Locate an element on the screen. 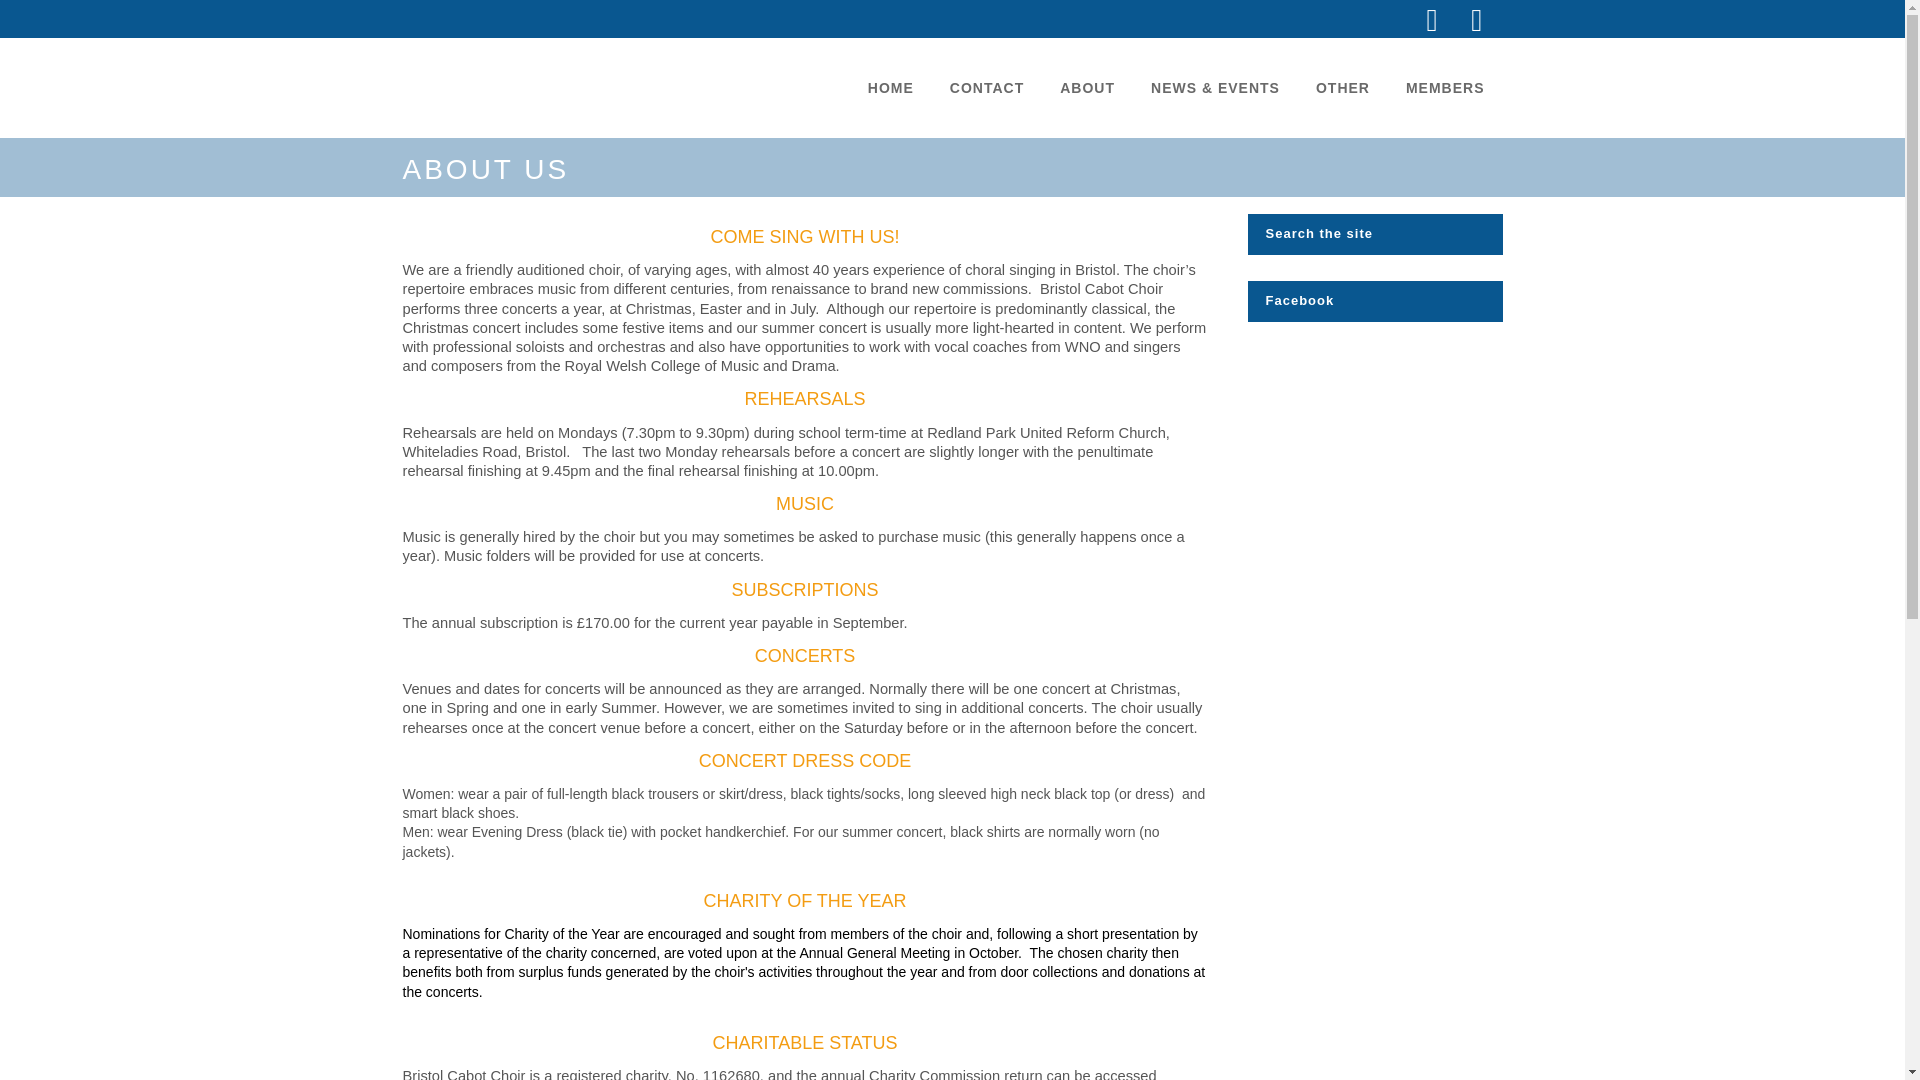 The height and width of the screenshot is (1080, 1920). OTHER is located at coordinates (1342, 88).